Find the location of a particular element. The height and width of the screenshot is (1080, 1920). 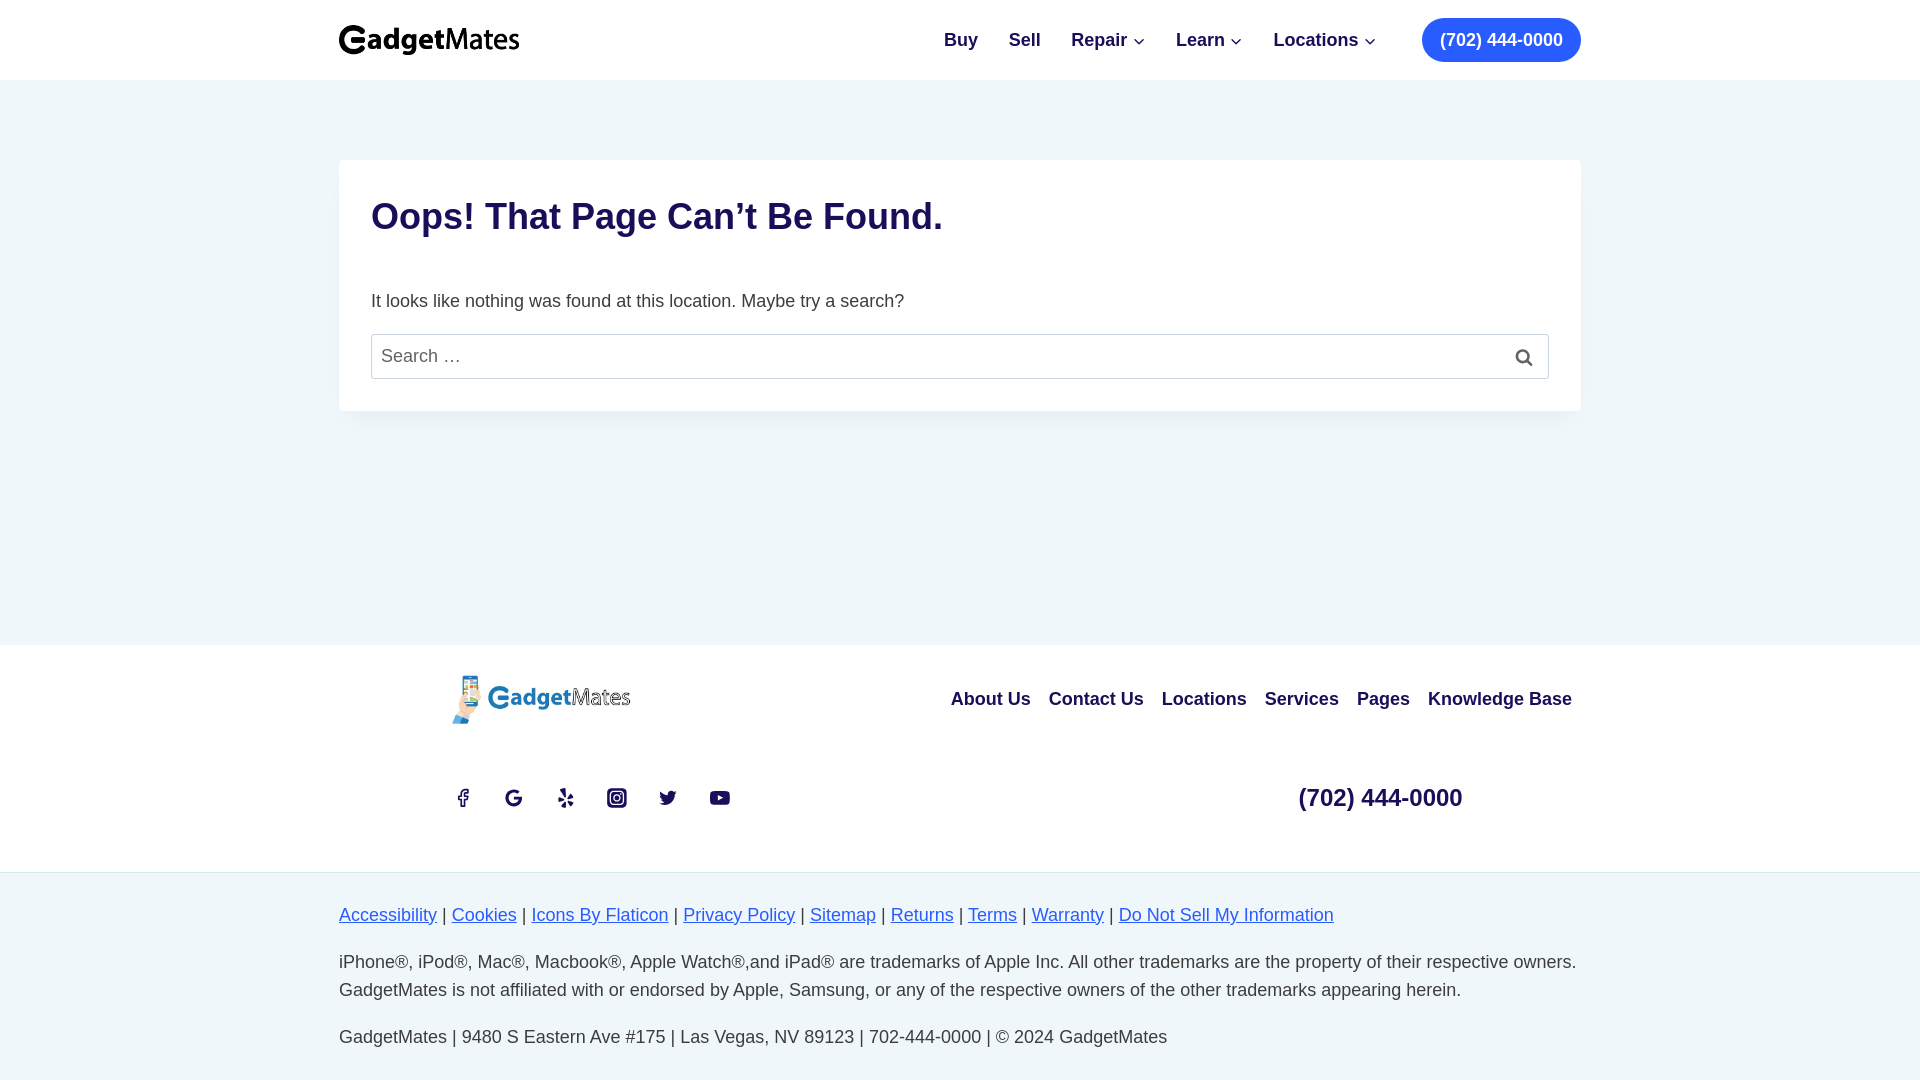

Search is located at coordinates (1524, 356).